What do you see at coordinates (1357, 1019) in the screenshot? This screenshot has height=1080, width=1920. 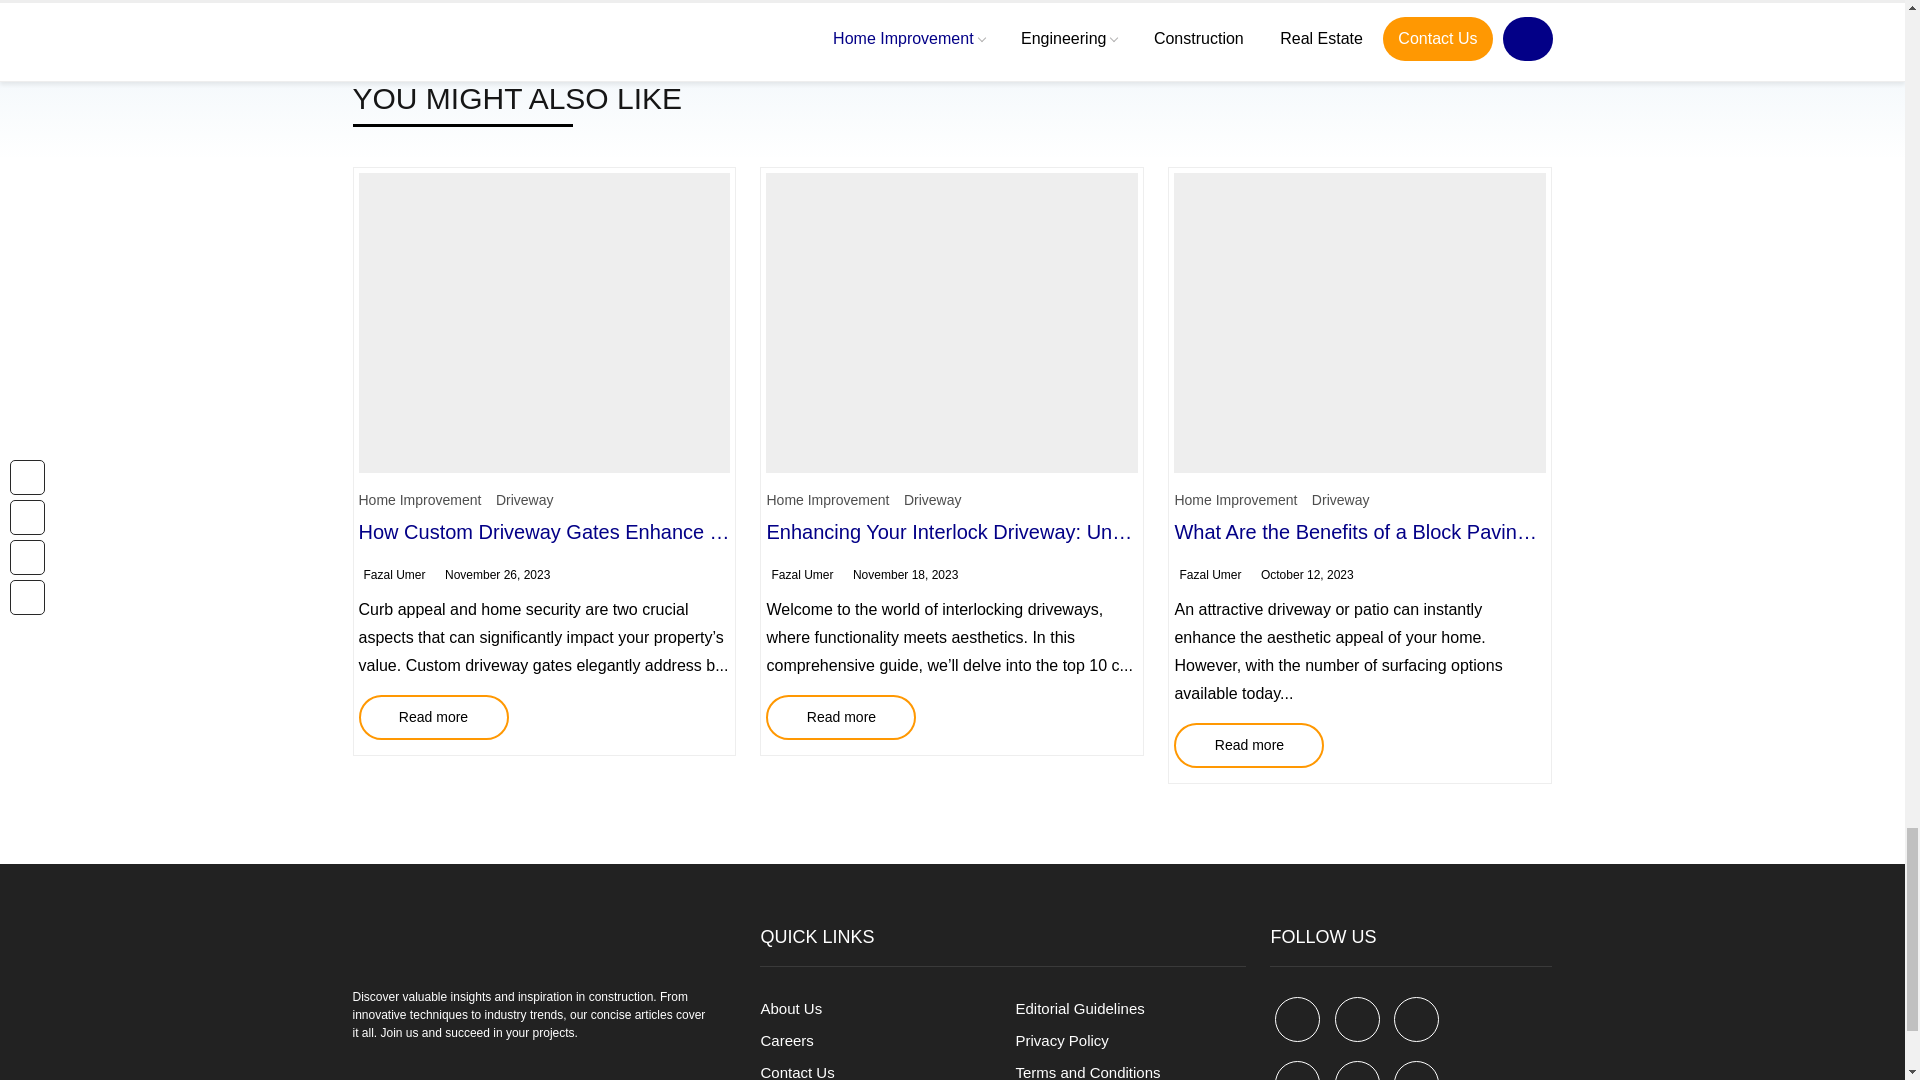 I see `twitter` at bounding box center [1357, 1019].